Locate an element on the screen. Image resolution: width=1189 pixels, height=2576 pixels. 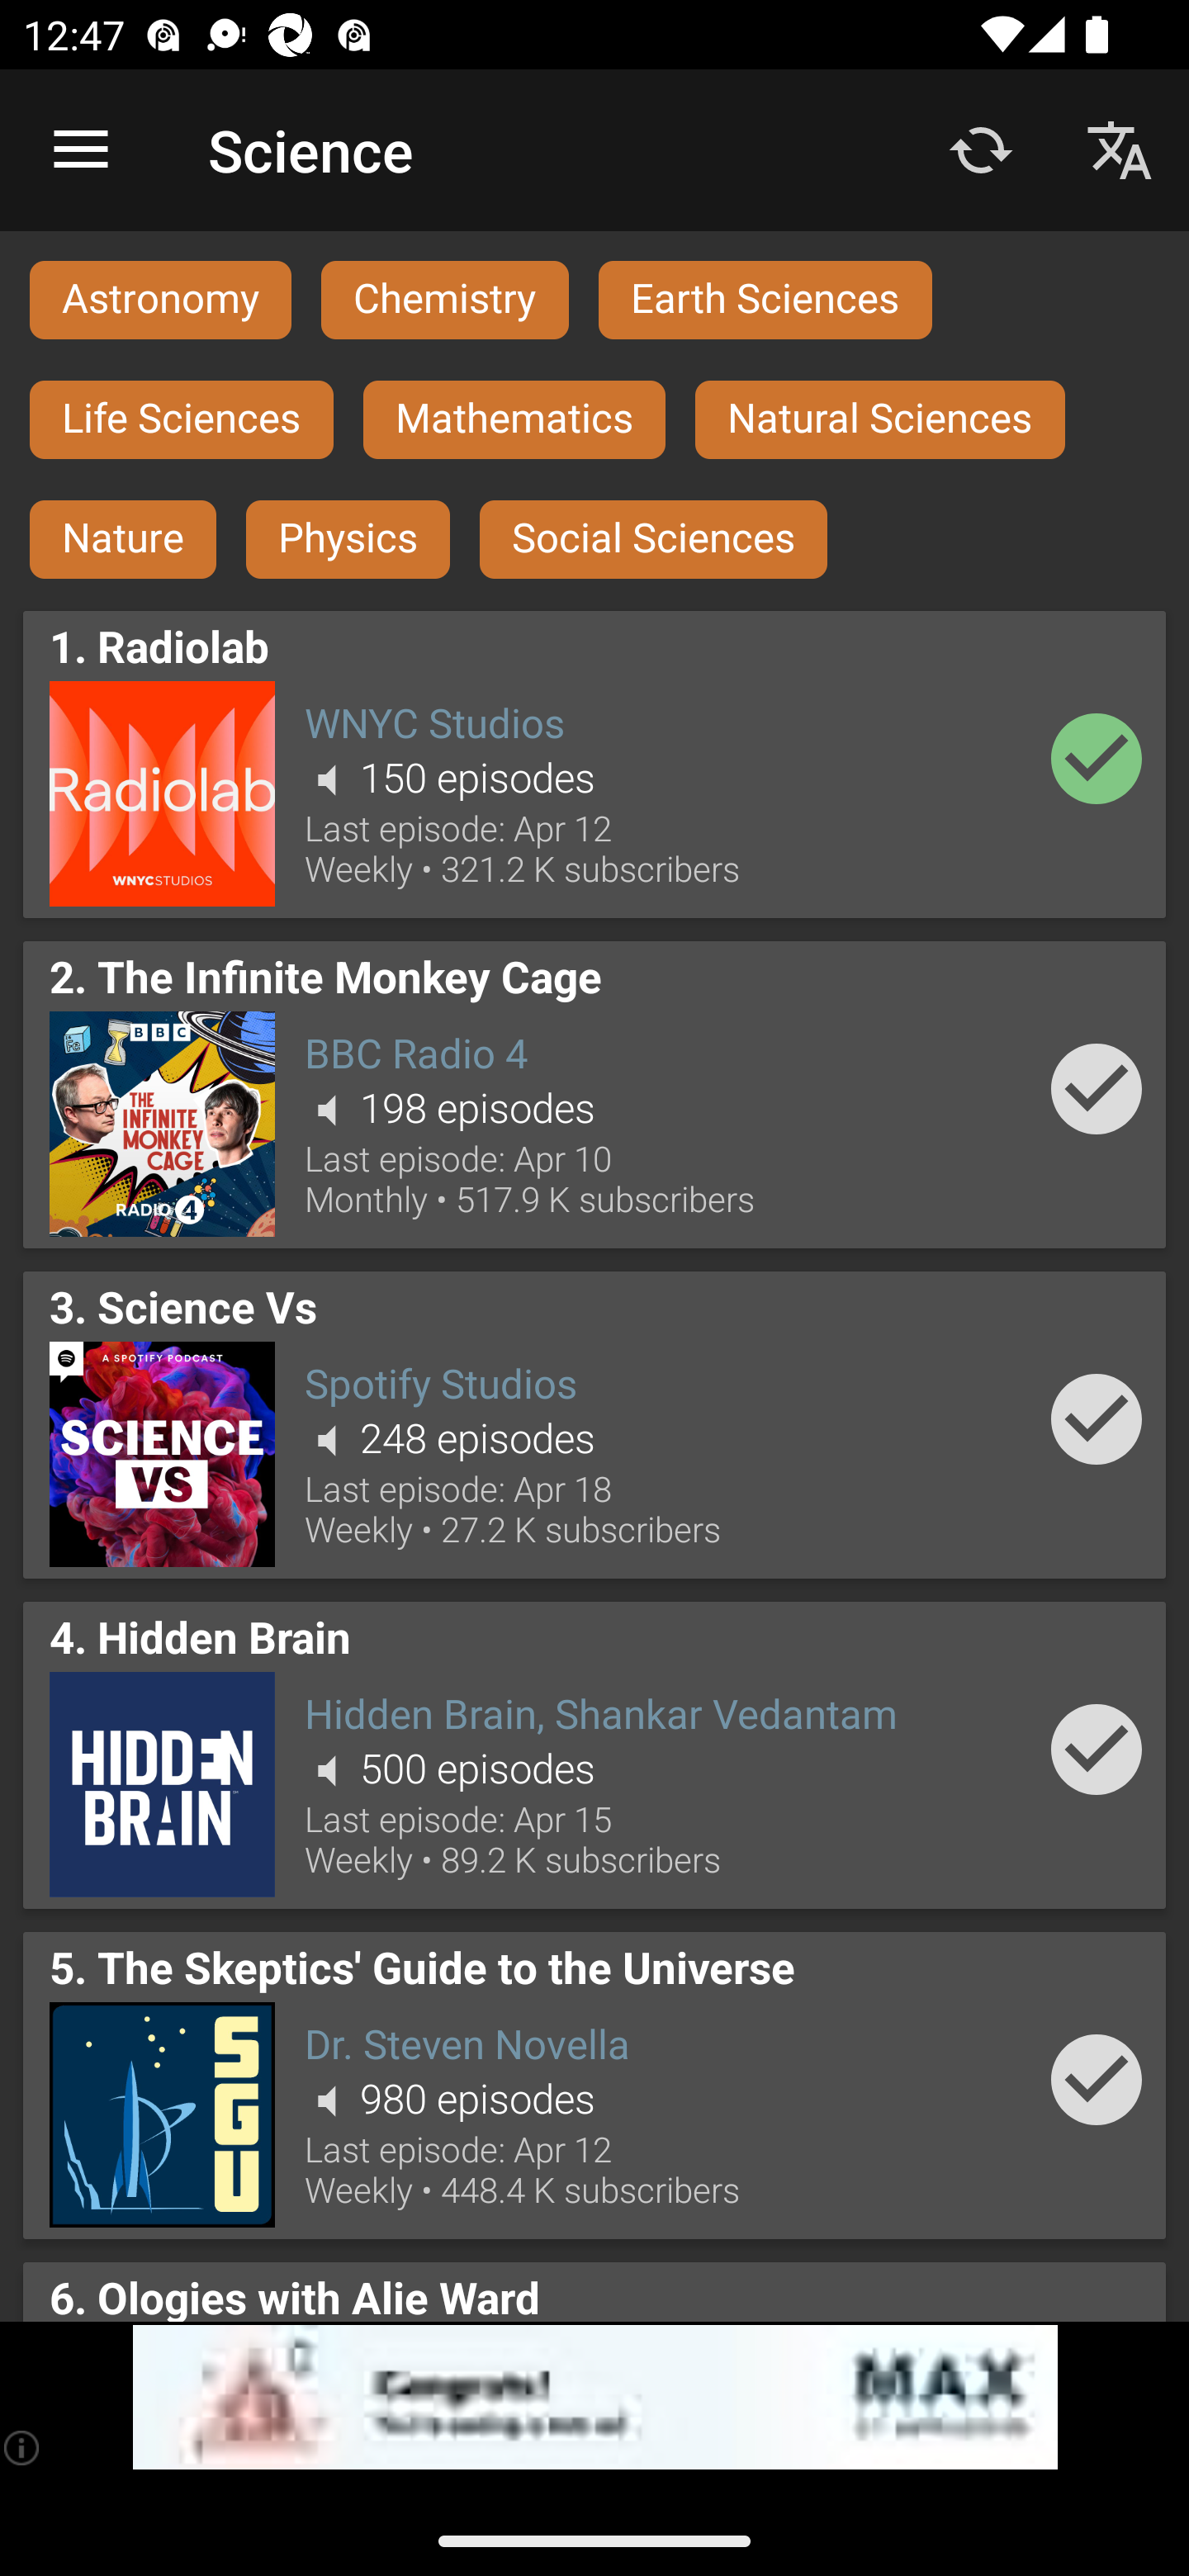
Astronomy is located at coordinates (160, 300).